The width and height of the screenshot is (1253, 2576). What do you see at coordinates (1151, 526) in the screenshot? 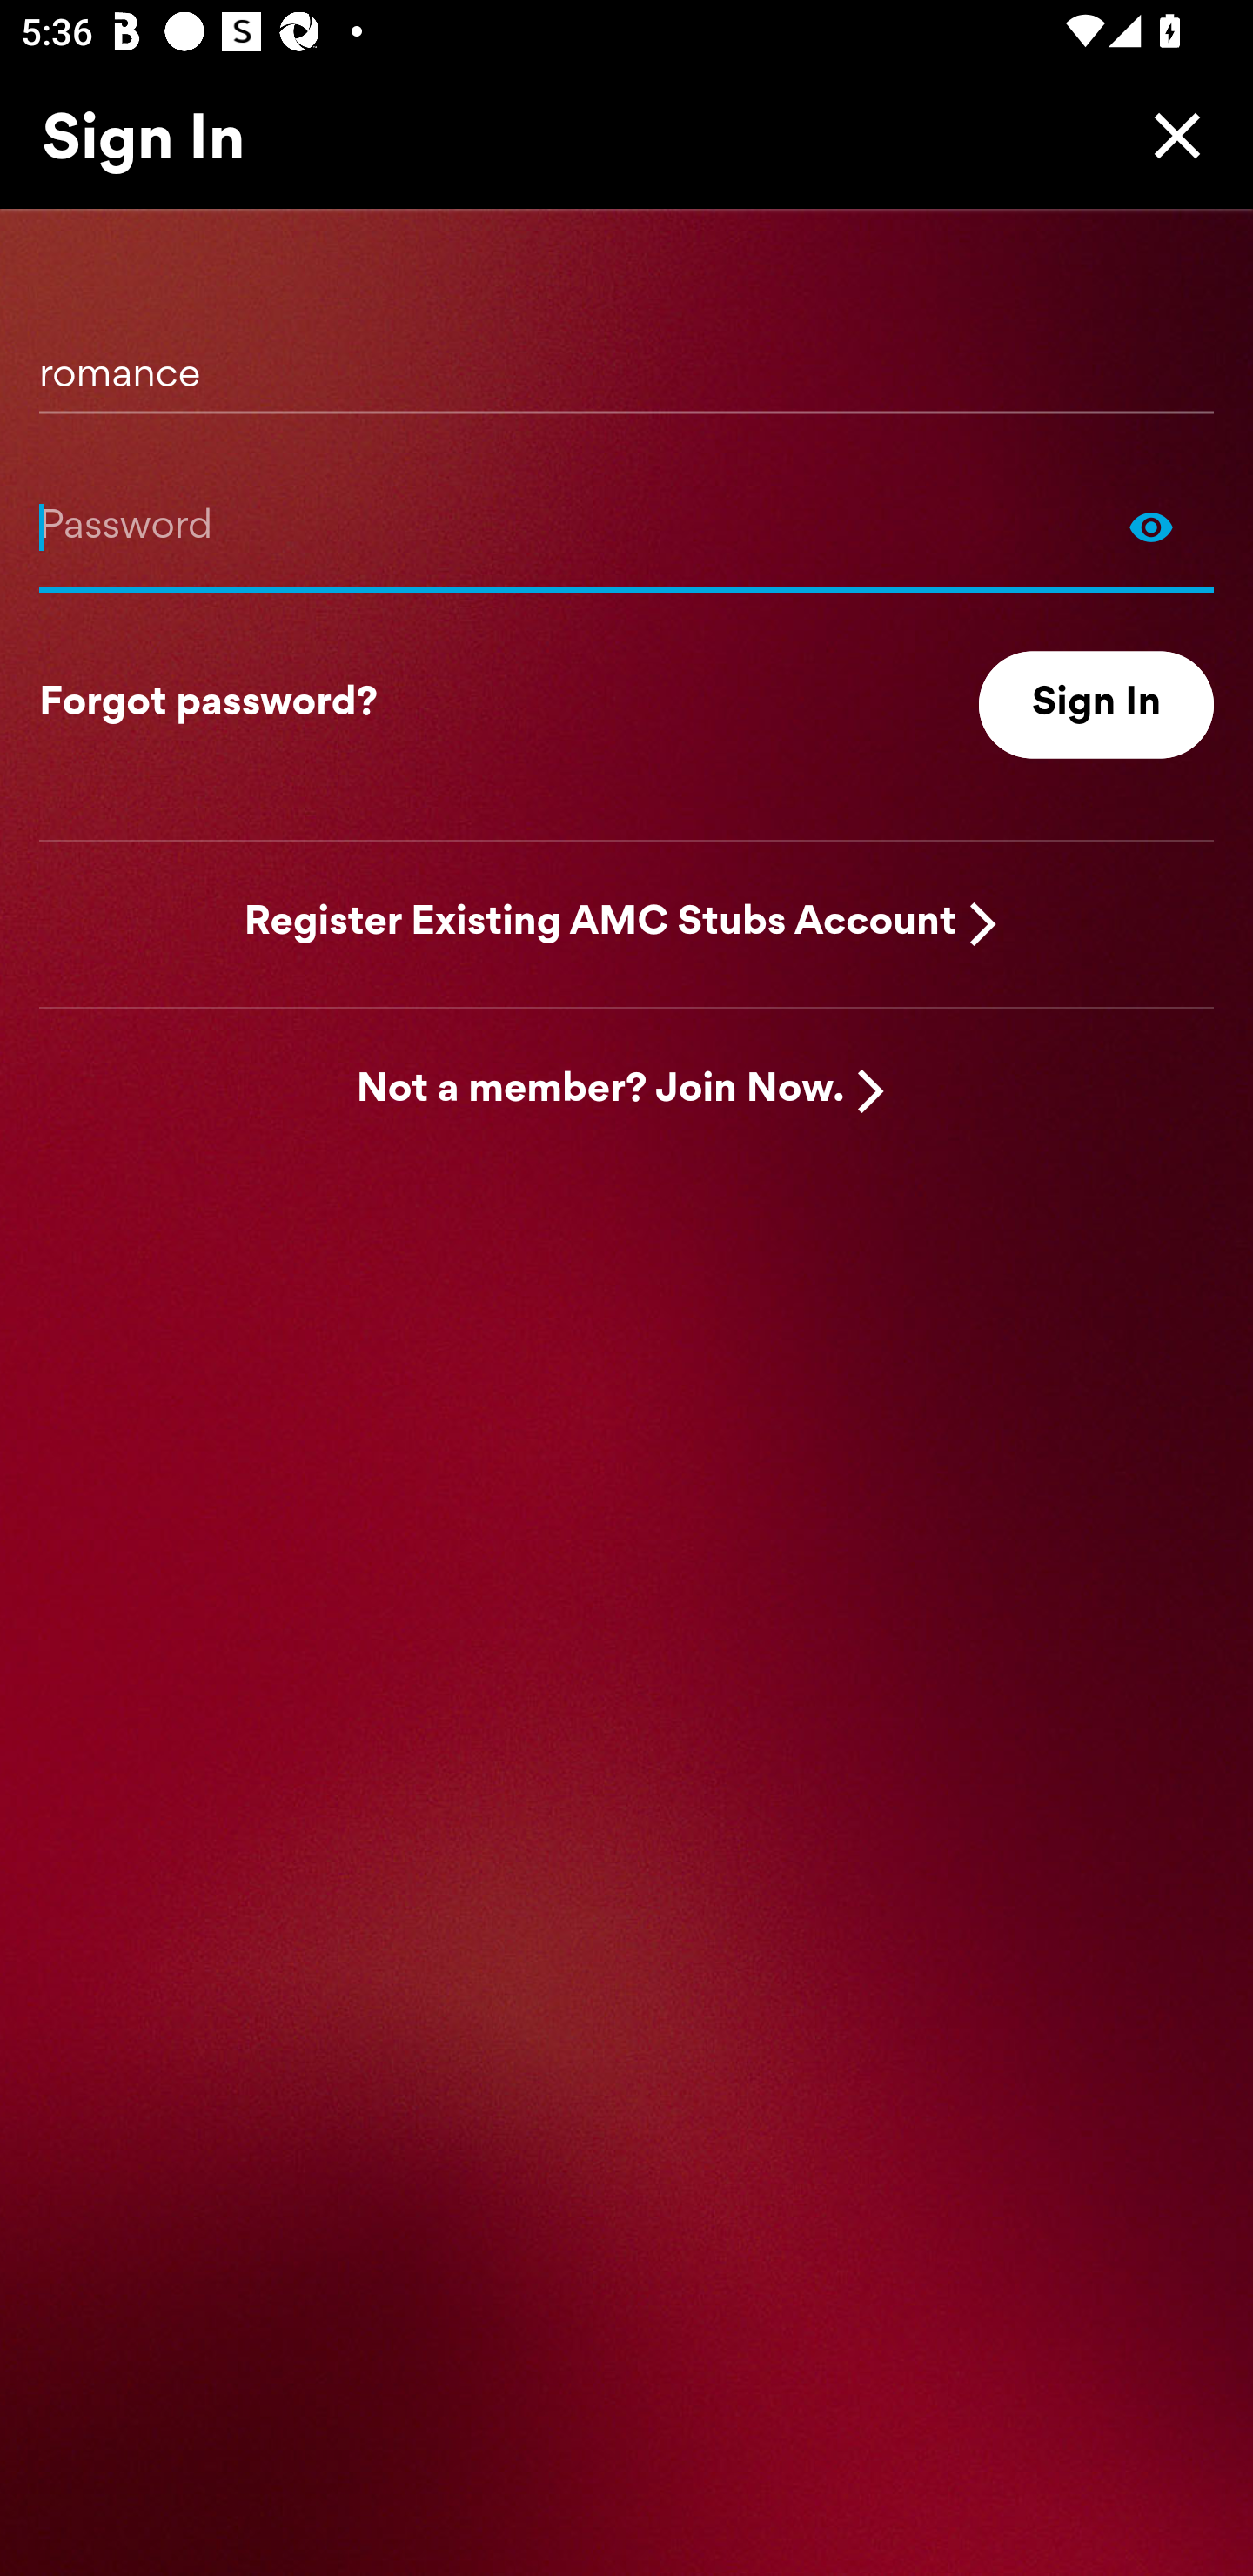
I see `Show Password` at bounding box center [1151, 526].